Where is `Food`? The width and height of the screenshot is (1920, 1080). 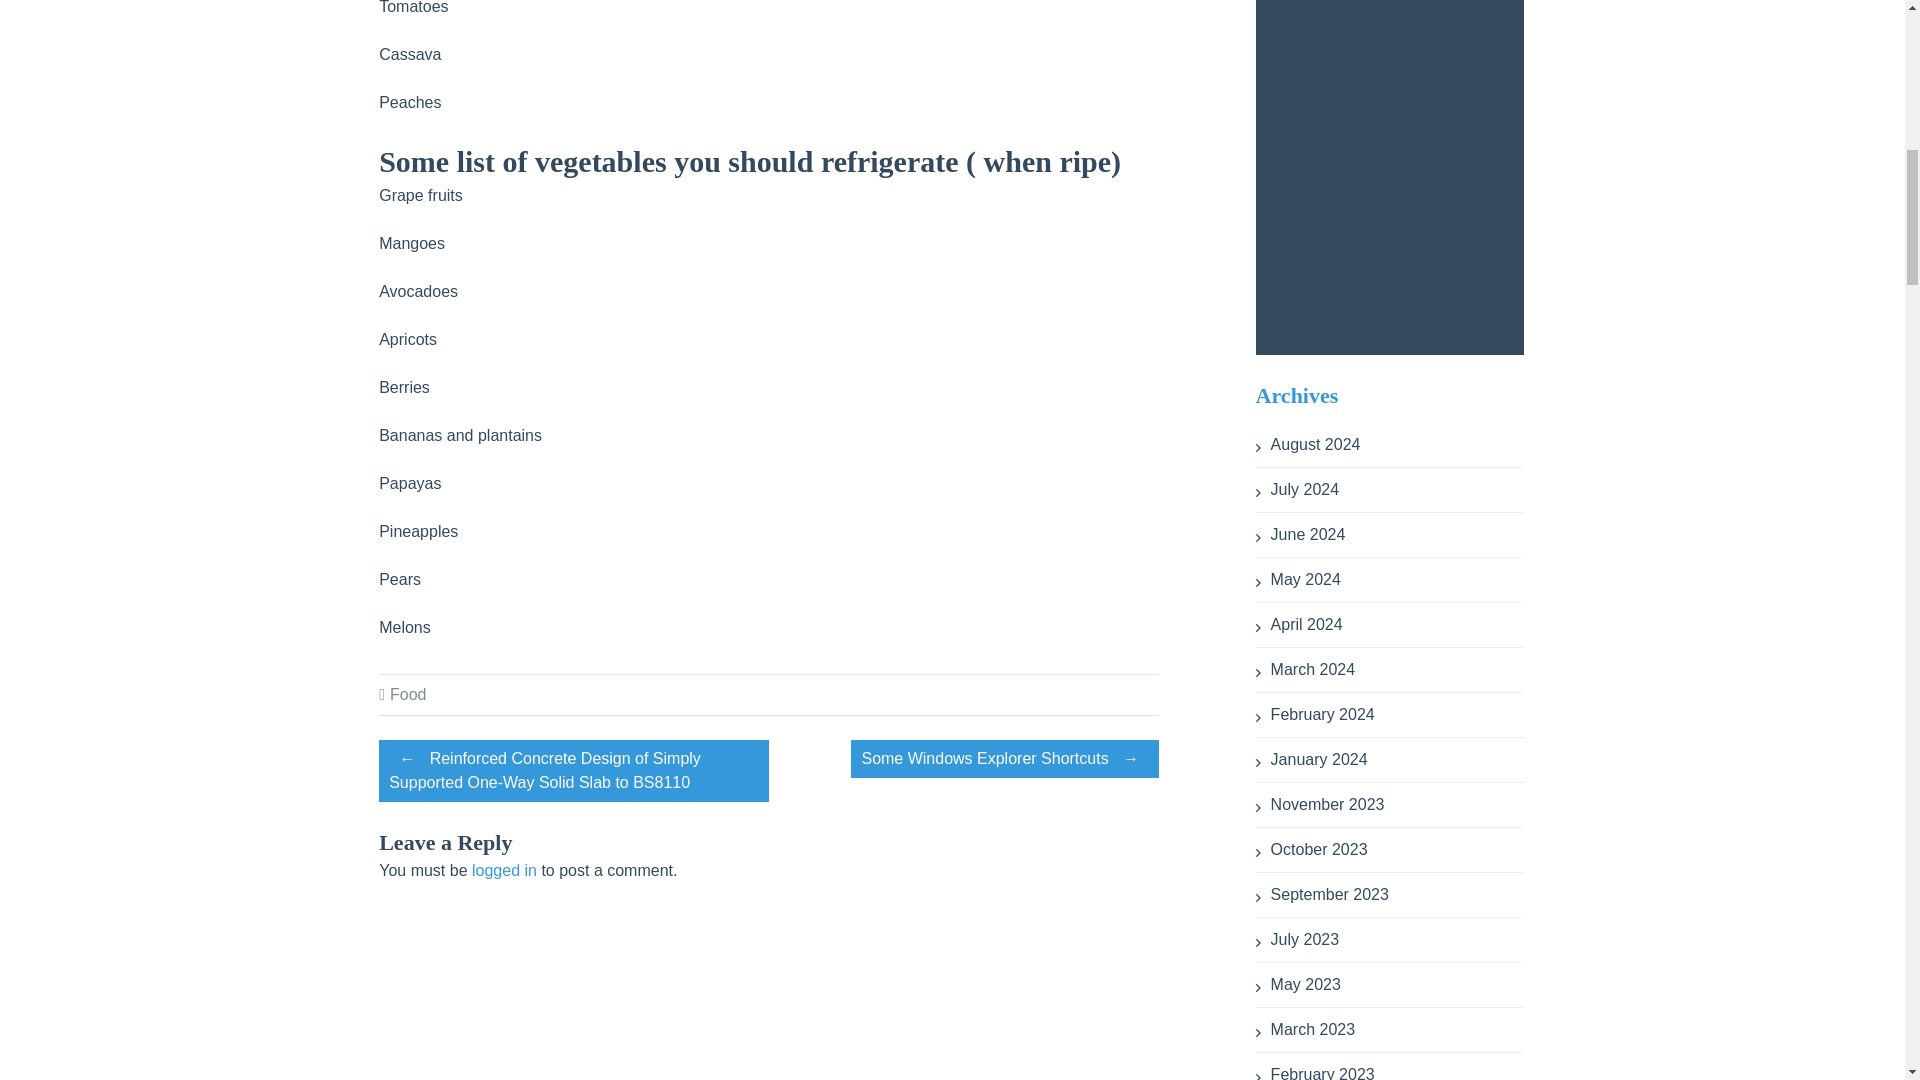 Food is located at coordinates (408, 694).